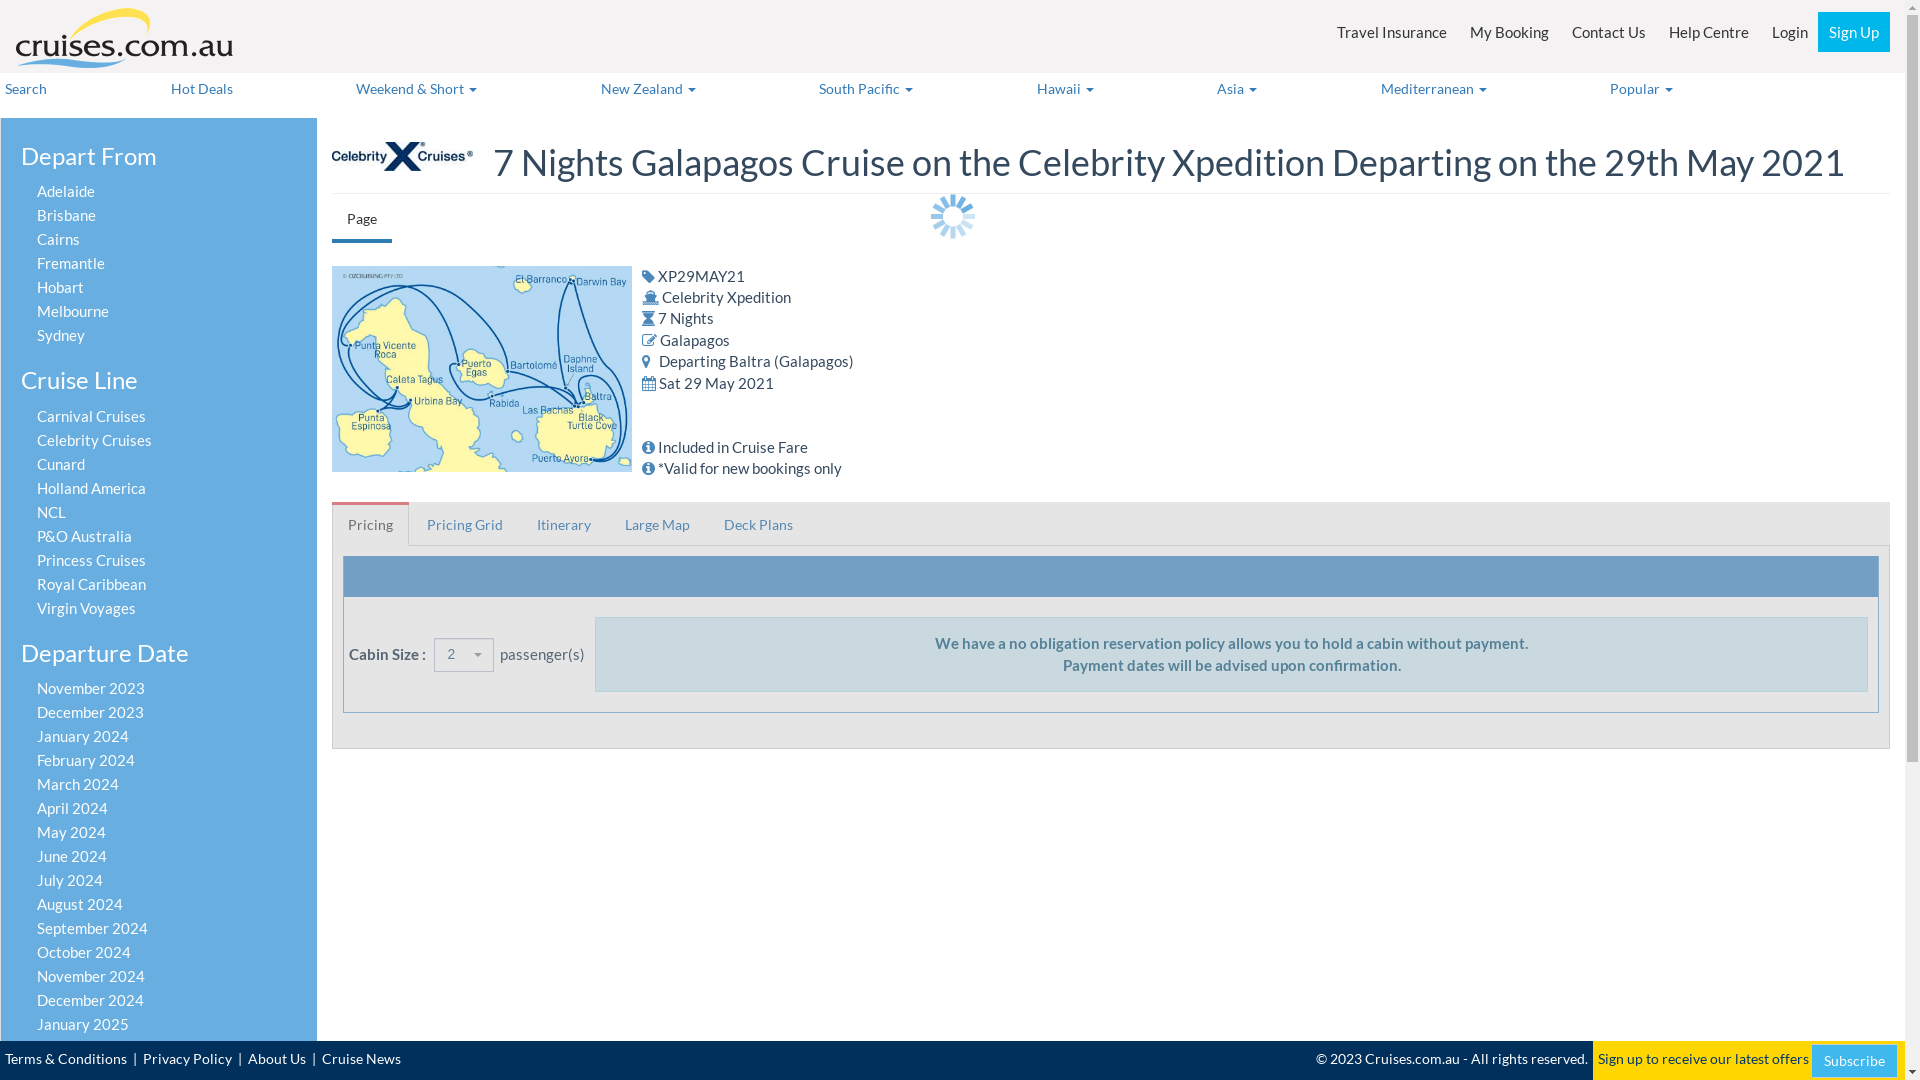 This screenshot has height=1080, width=1920. What do you see at coordinates (88, 608) in the screenshot?
I see `Virgin Voyages` at bounding box center [88, 608].